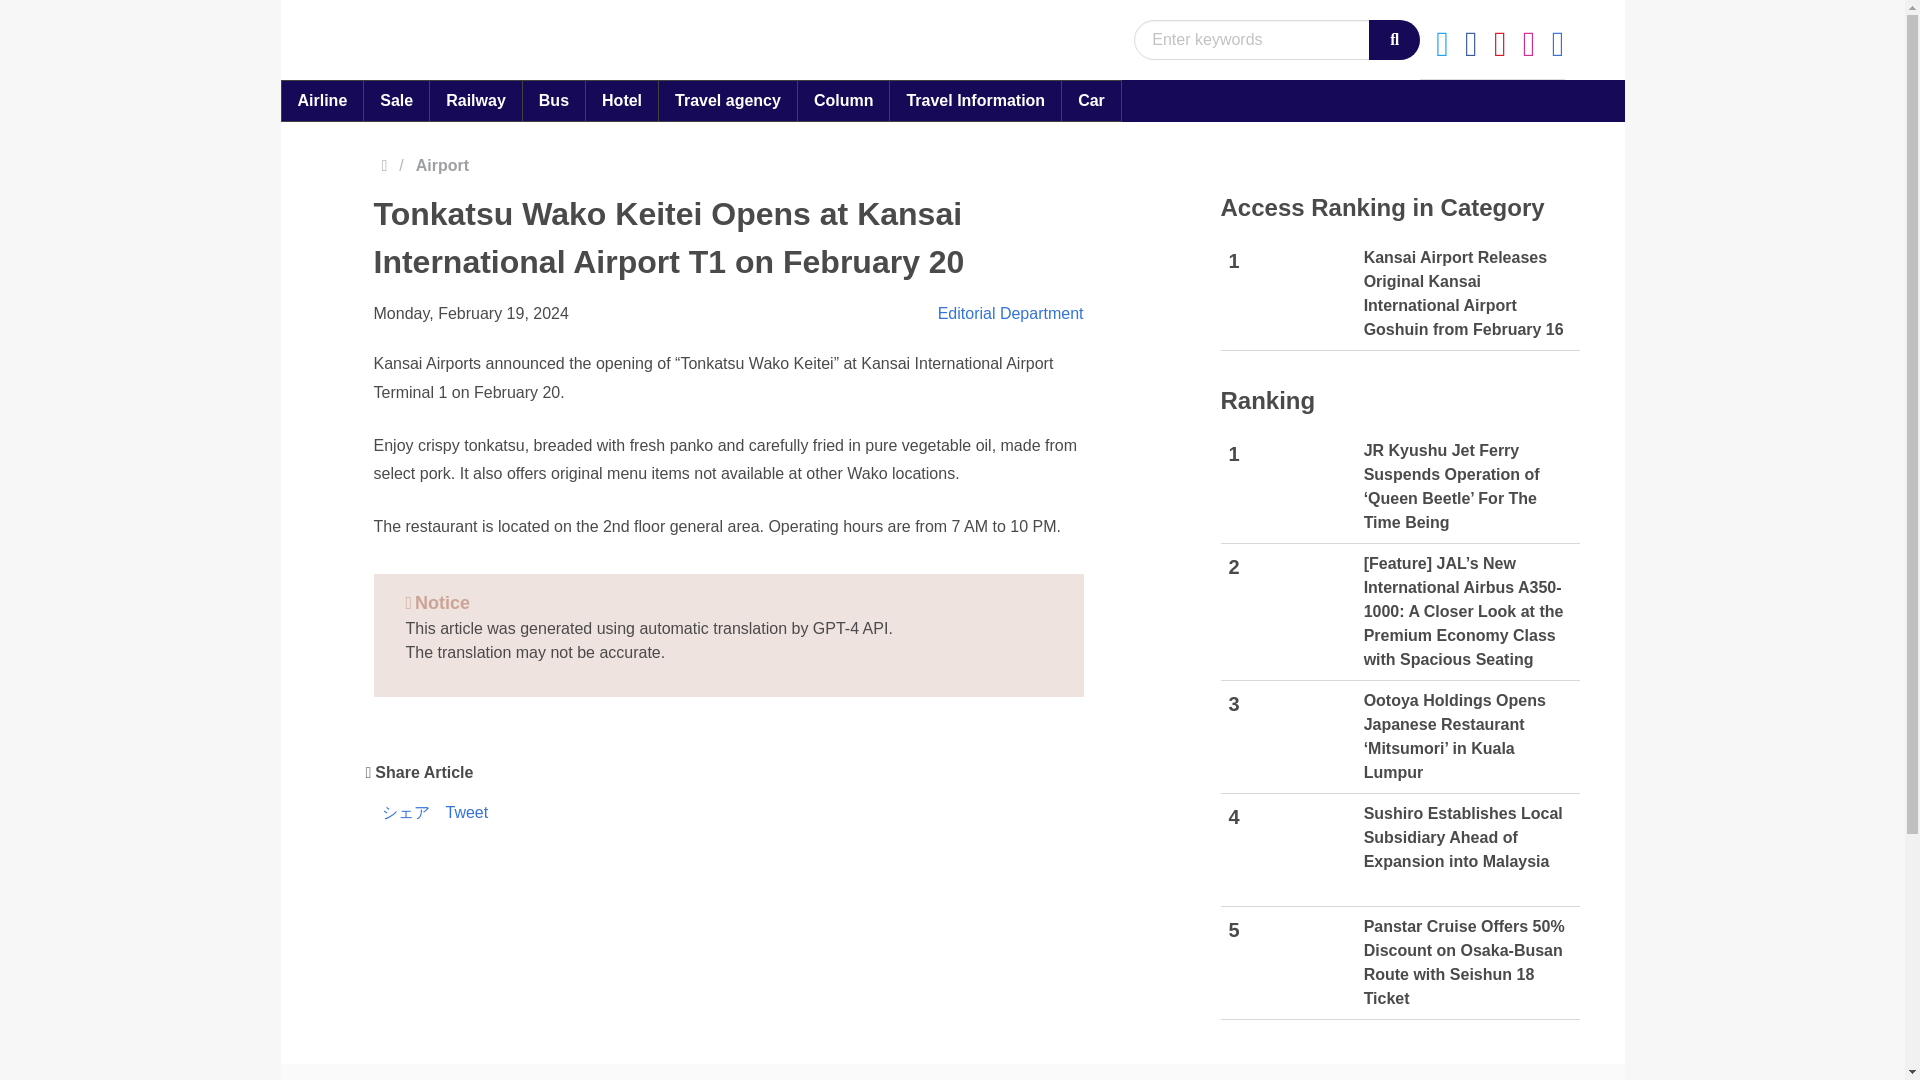 The height and width of the screenshot is (1080, 1920). Describe the element at coordinates (448, 166) in the screenshot. I see `Airport` at that location.